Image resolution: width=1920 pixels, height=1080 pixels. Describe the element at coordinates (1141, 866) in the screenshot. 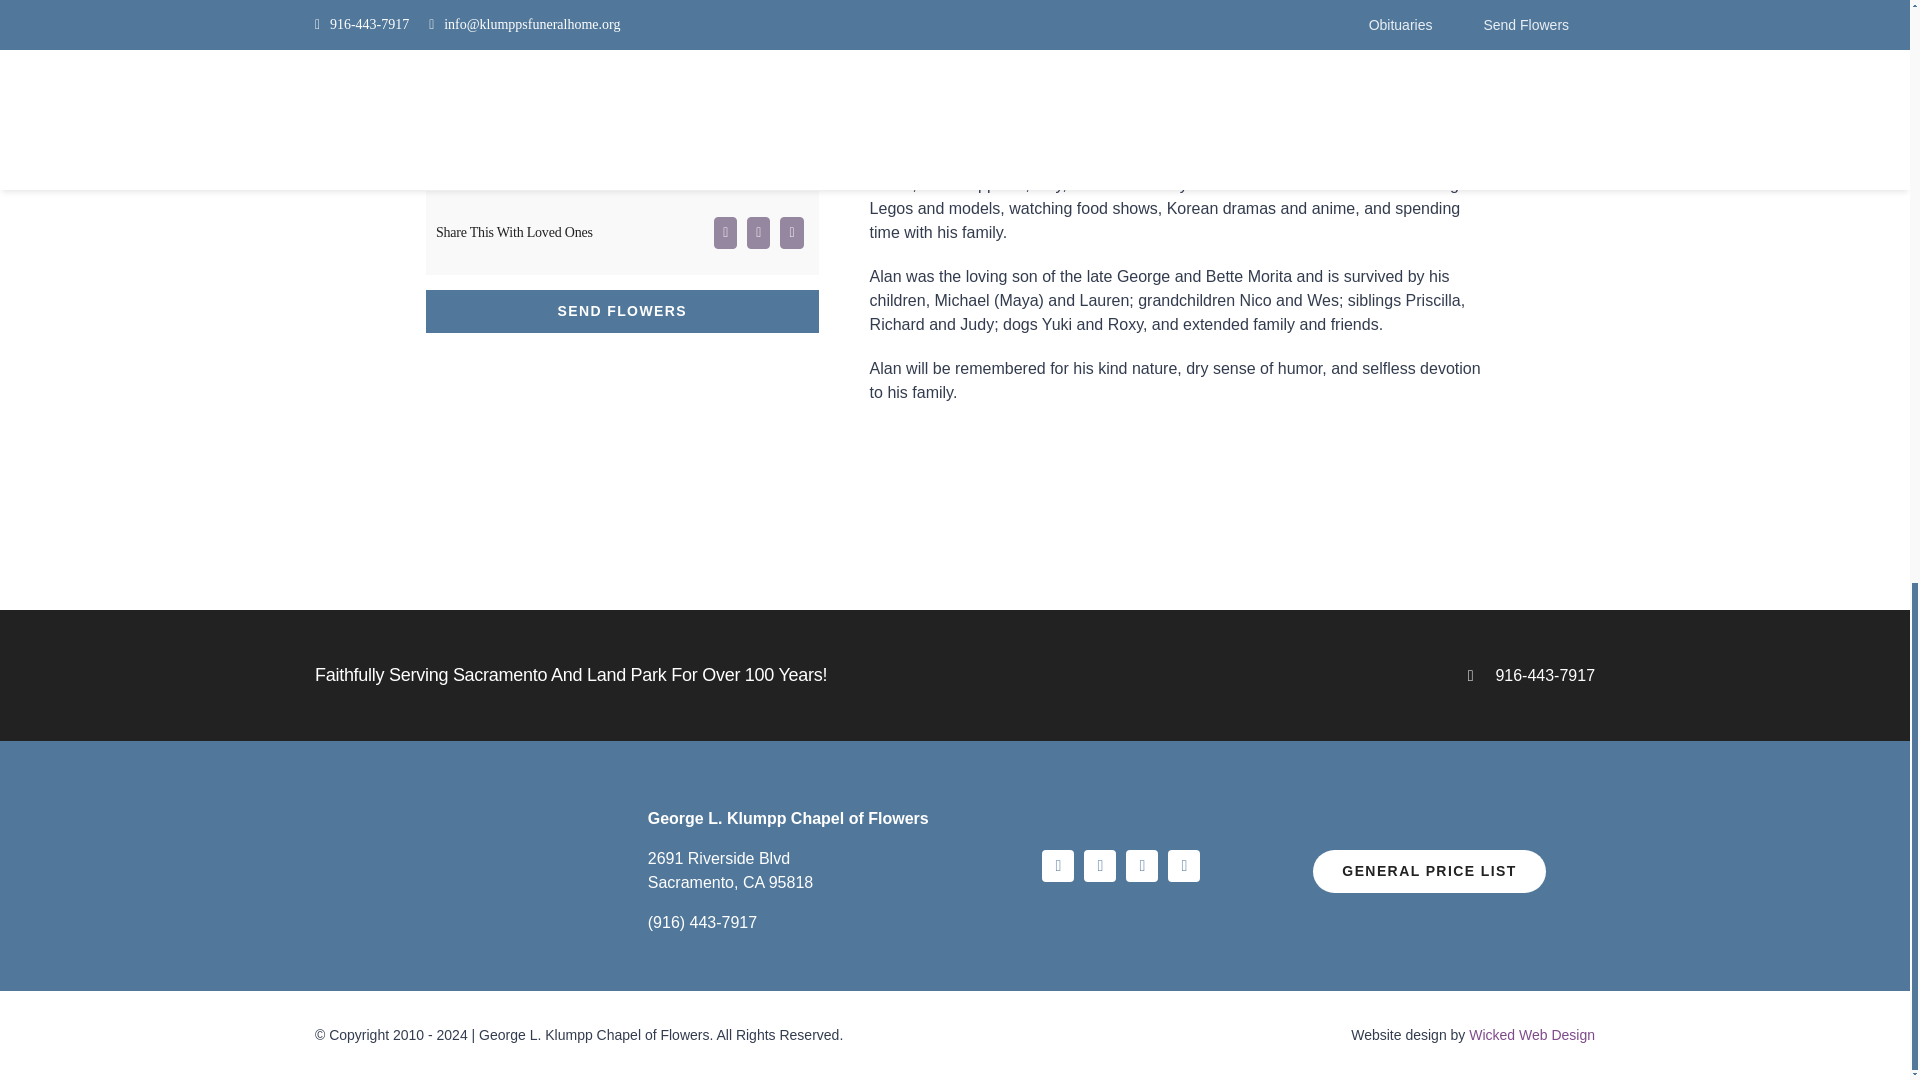

I see `LinkedIn` at that location.